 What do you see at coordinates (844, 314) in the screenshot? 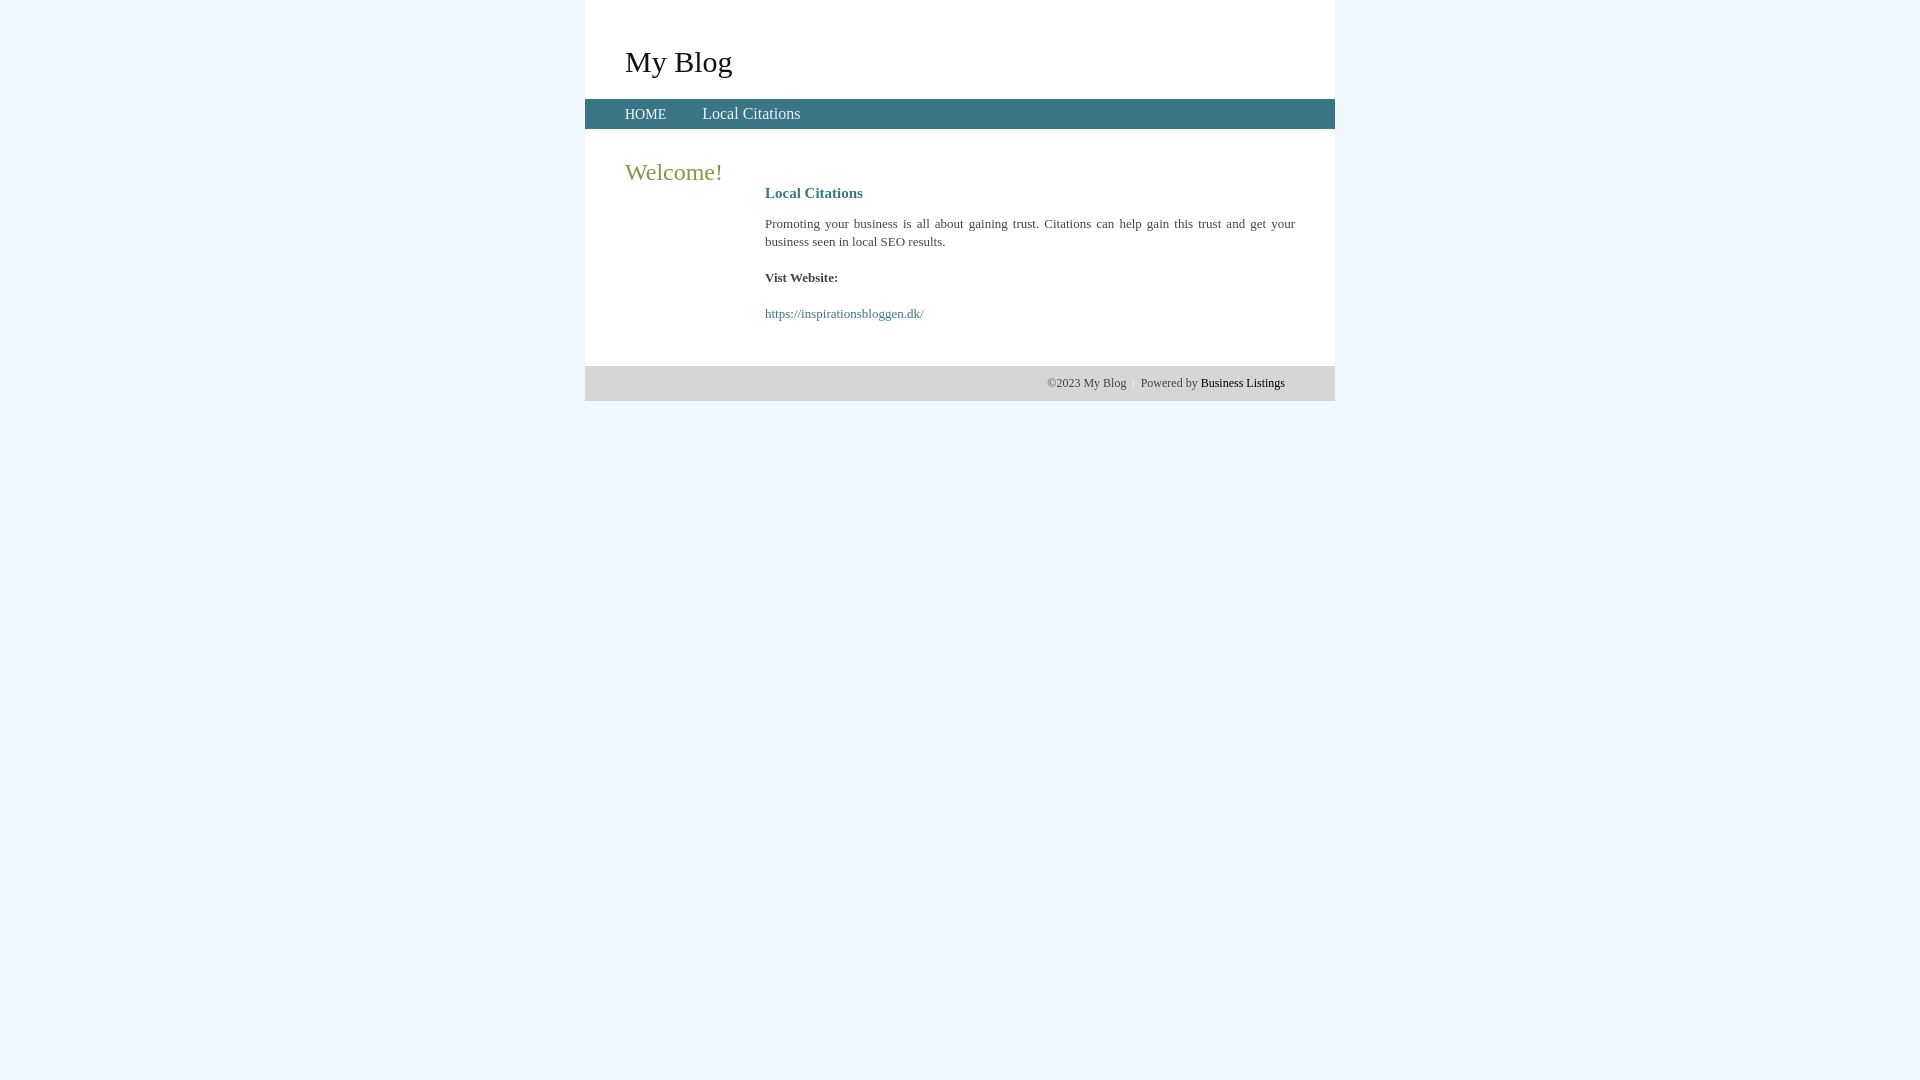
I see `https://inspirationsbloggen.dk/` at bounding box center [844, 314].